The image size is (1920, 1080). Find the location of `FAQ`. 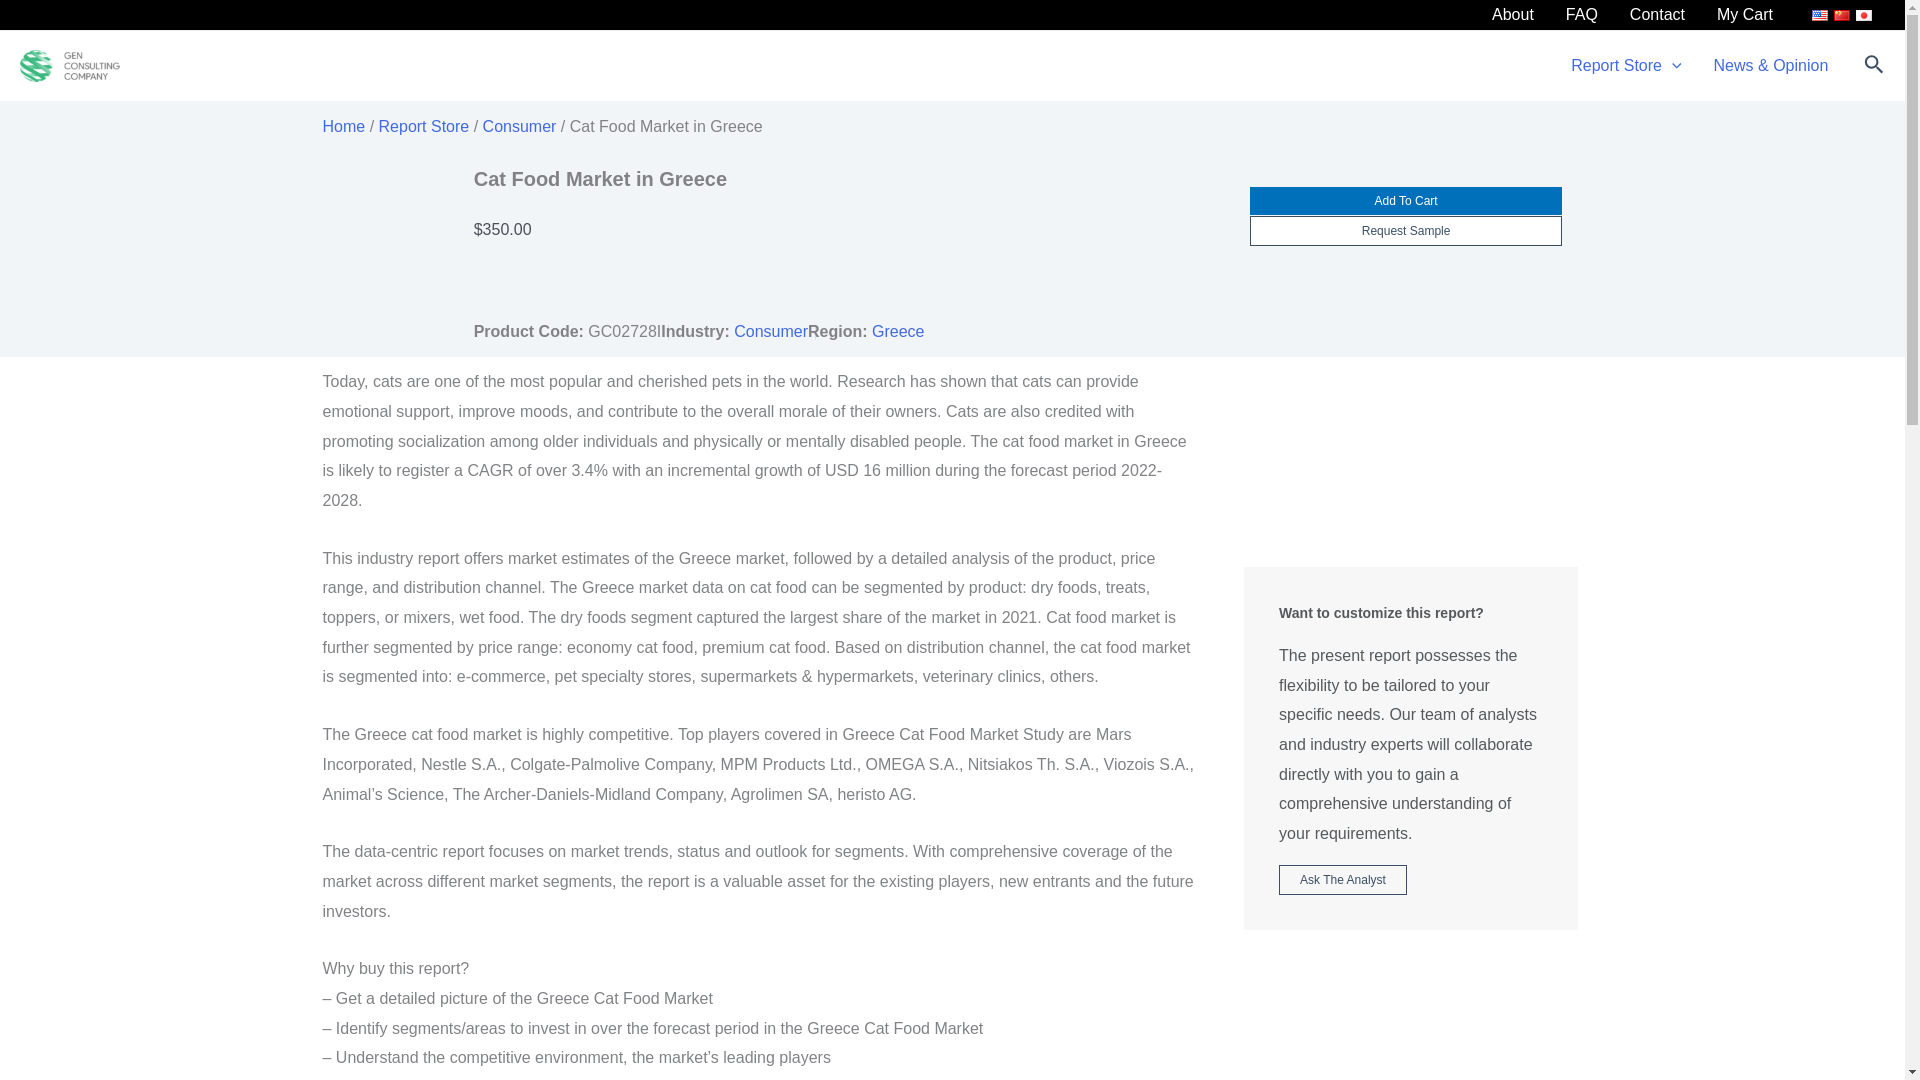

FAQ is located at coordinates (1582, 15).